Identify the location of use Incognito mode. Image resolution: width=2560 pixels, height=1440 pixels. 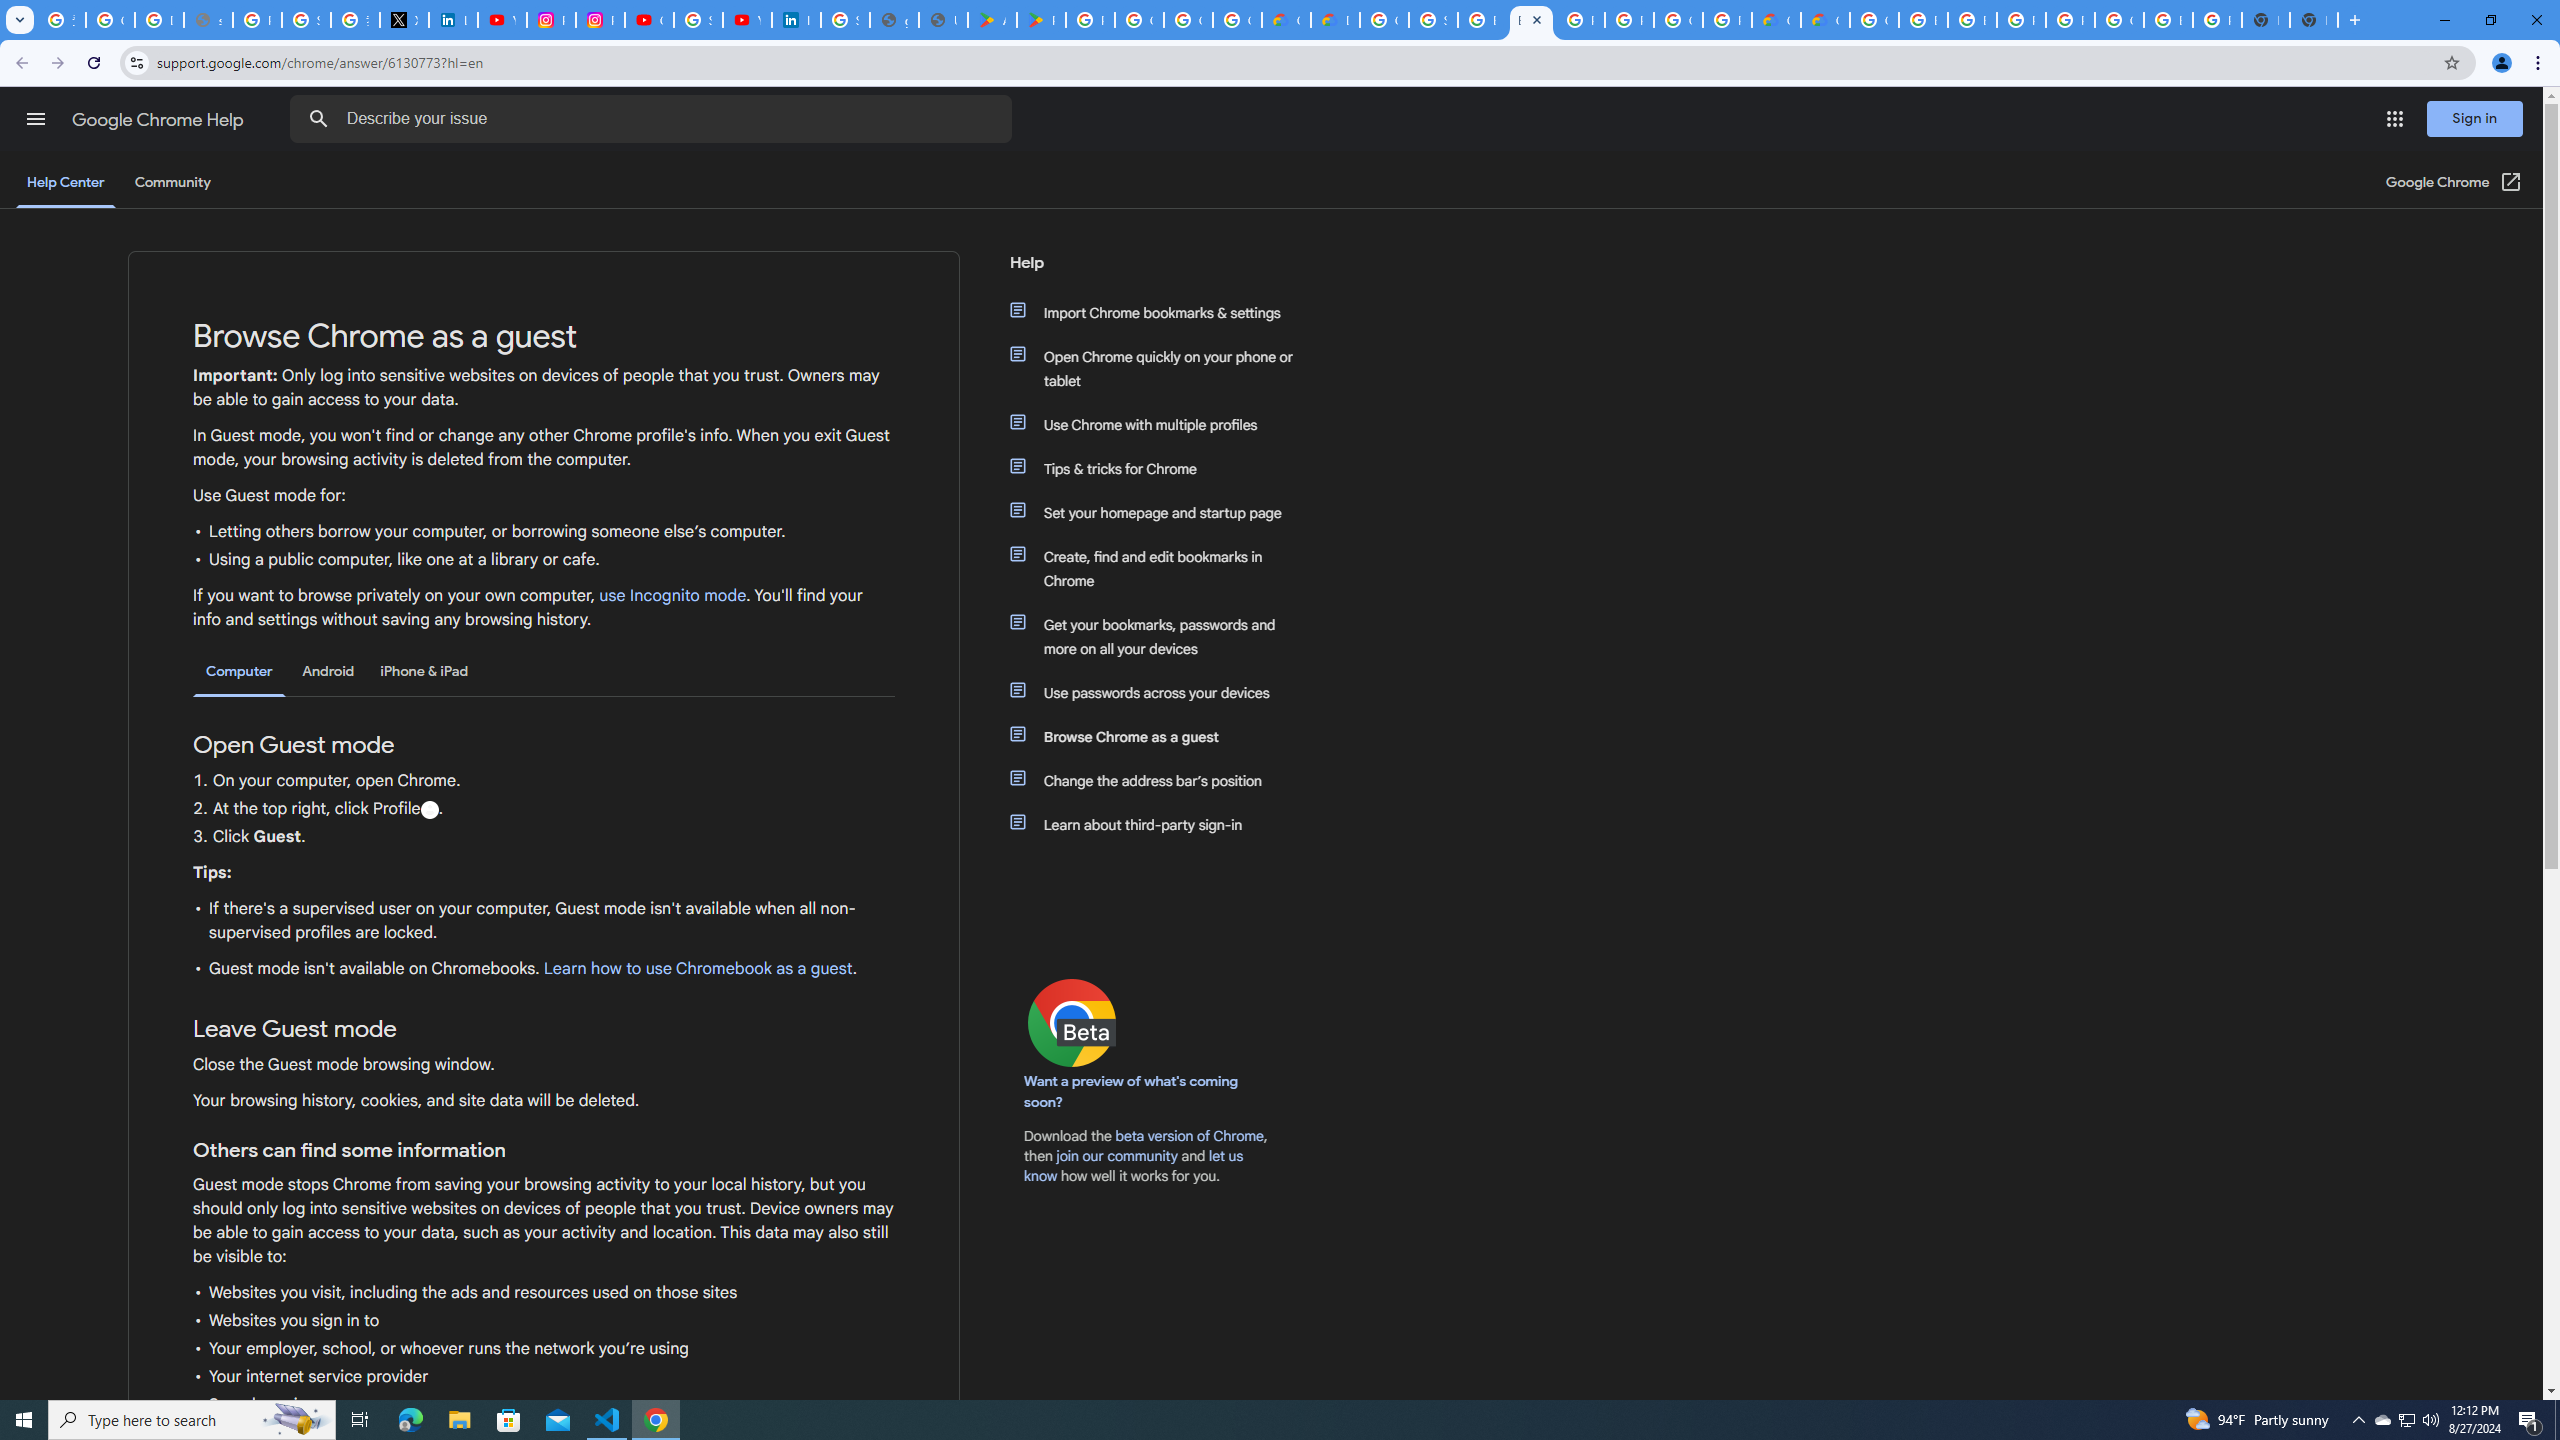
(673, 596).